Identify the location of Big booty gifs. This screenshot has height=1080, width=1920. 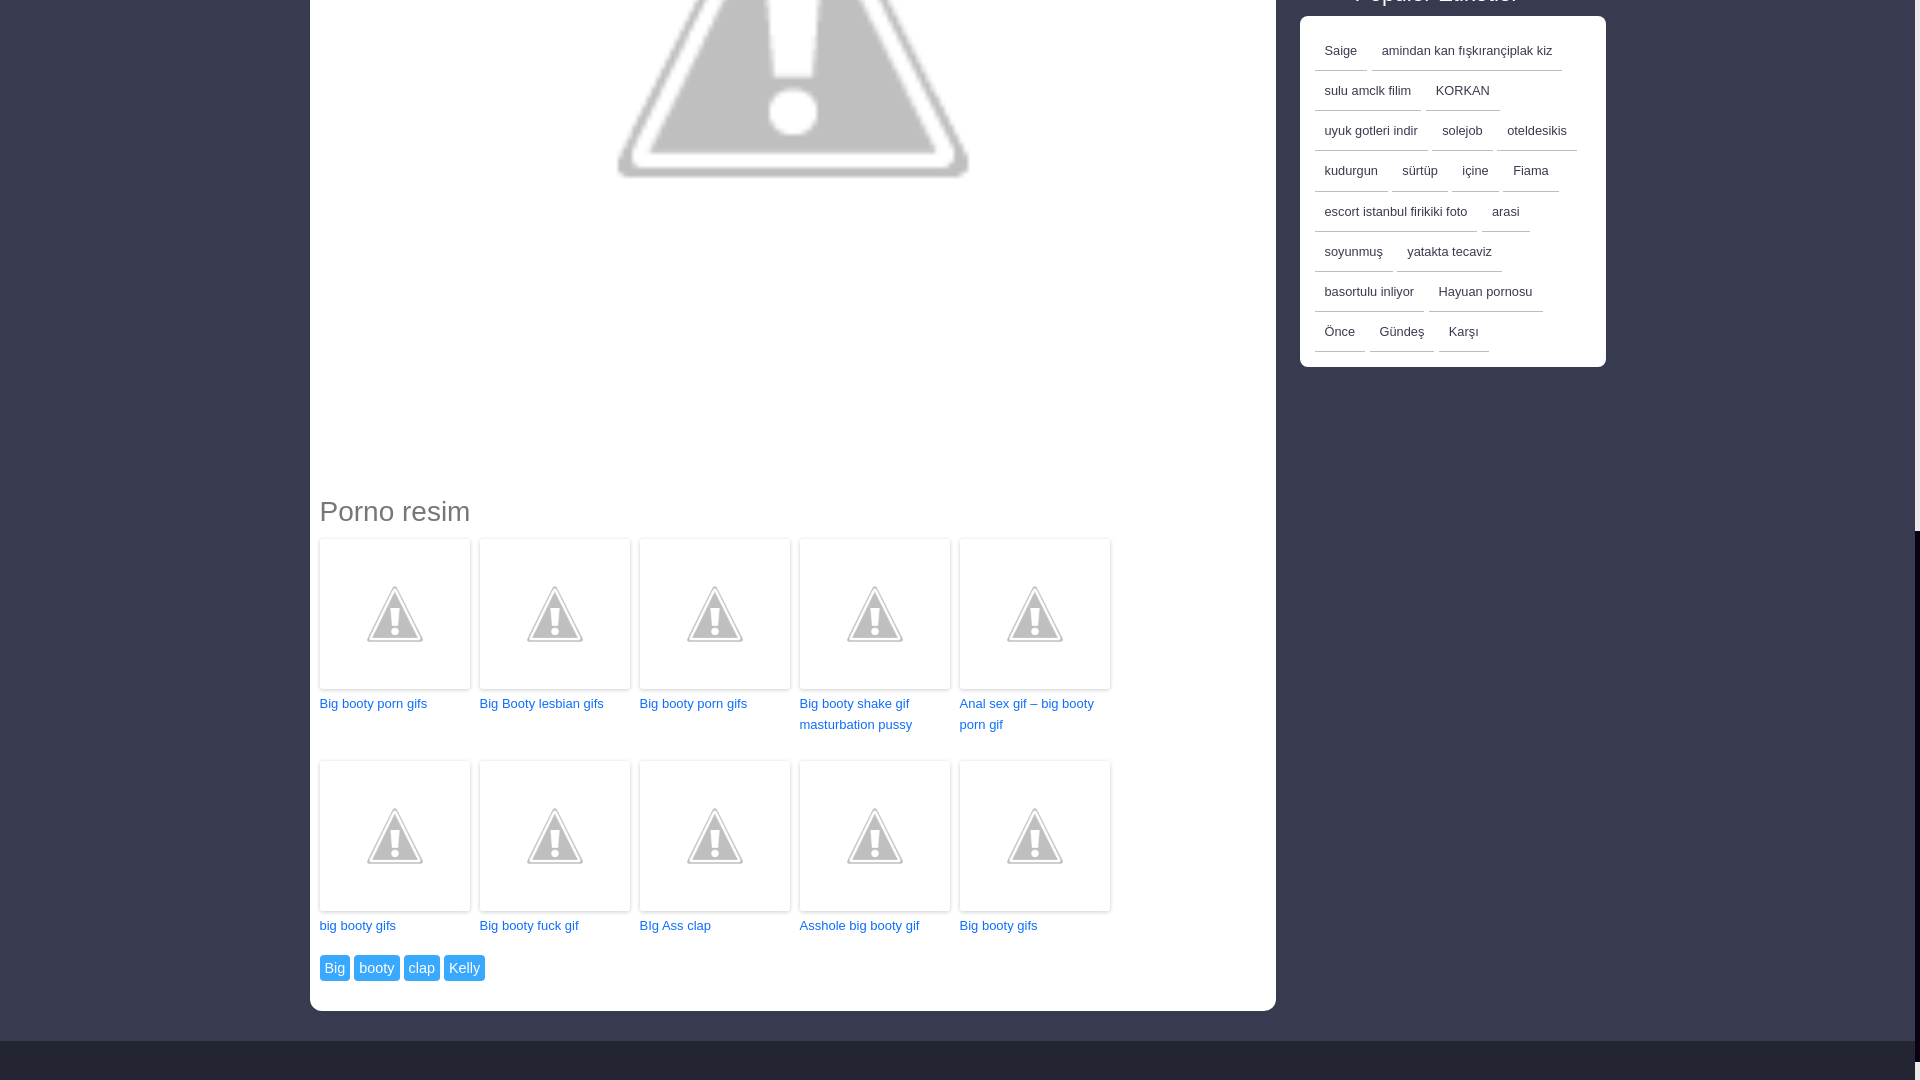
(1034, 926).